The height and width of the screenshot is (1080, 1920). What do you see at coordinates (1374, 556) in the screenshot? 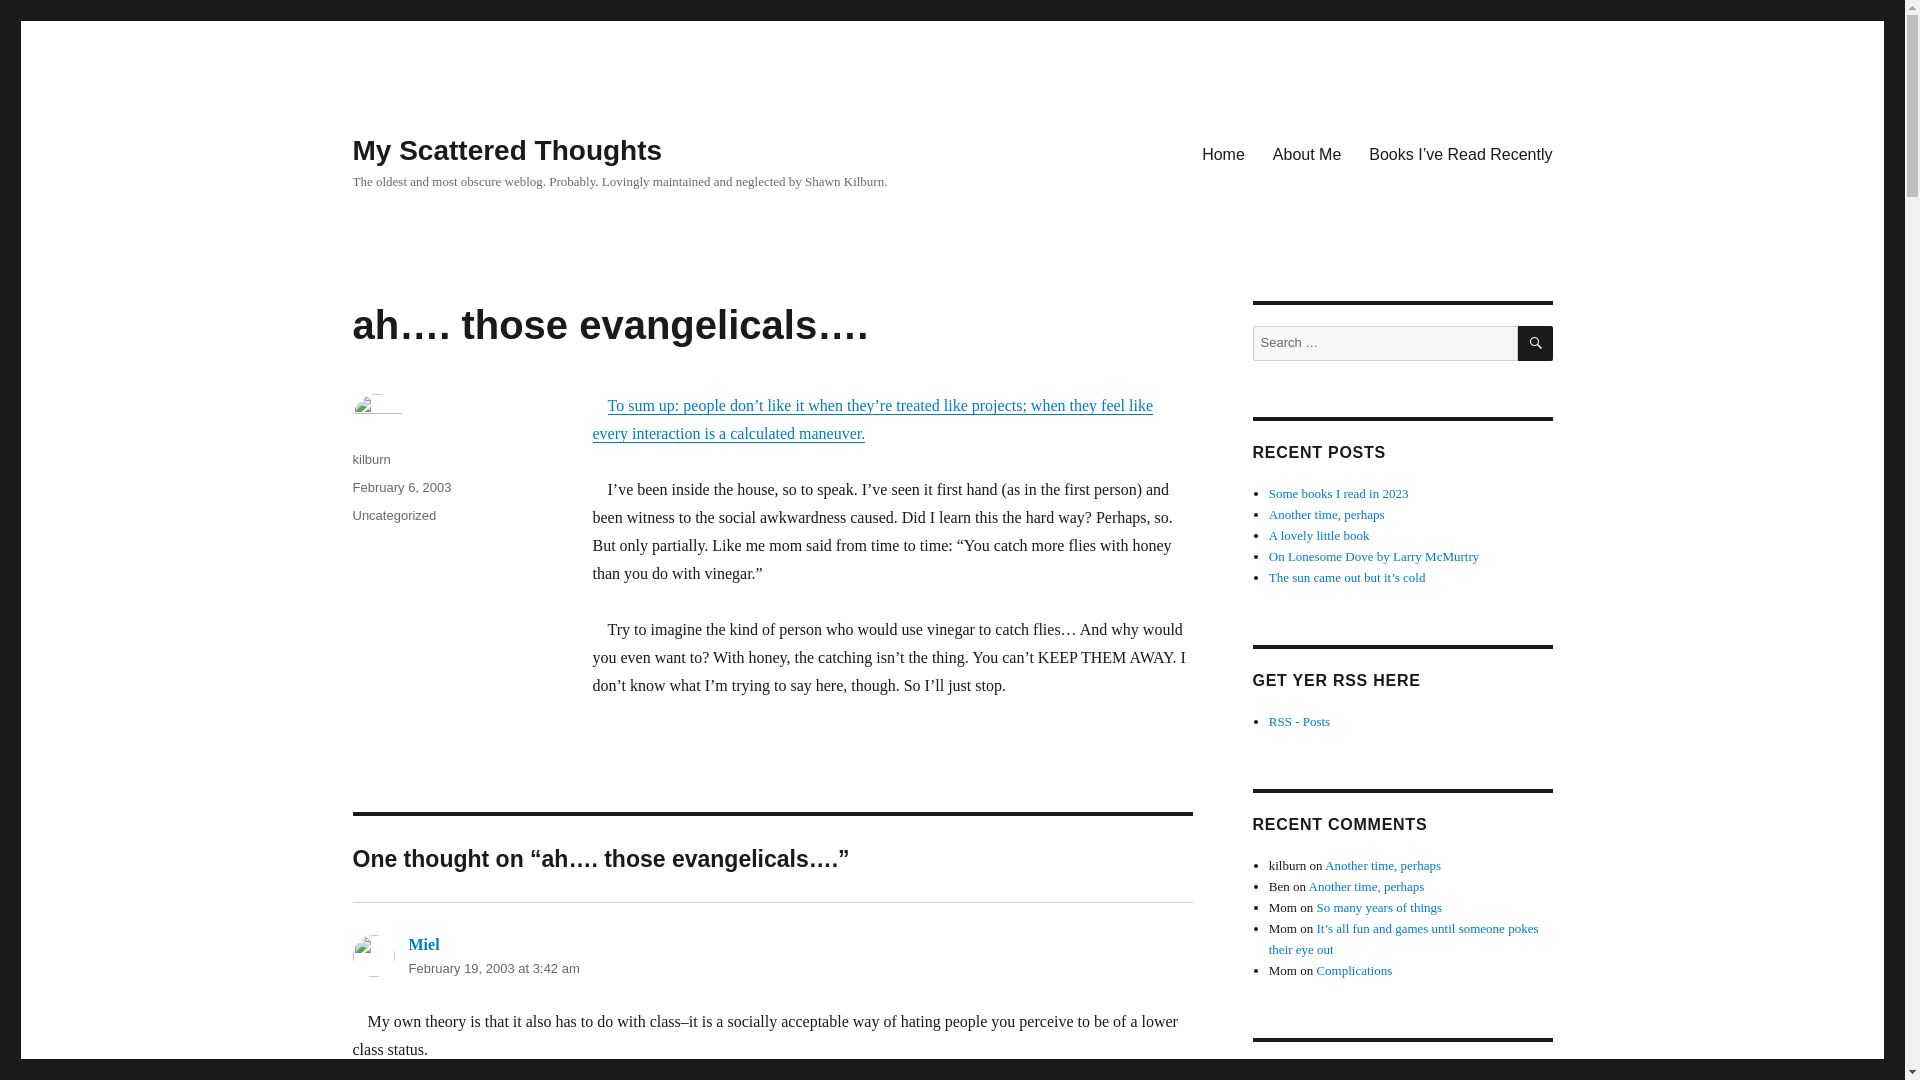
I see `On Lonesome Dove by Larry McMurtry` at bounding box center [1374, 556].